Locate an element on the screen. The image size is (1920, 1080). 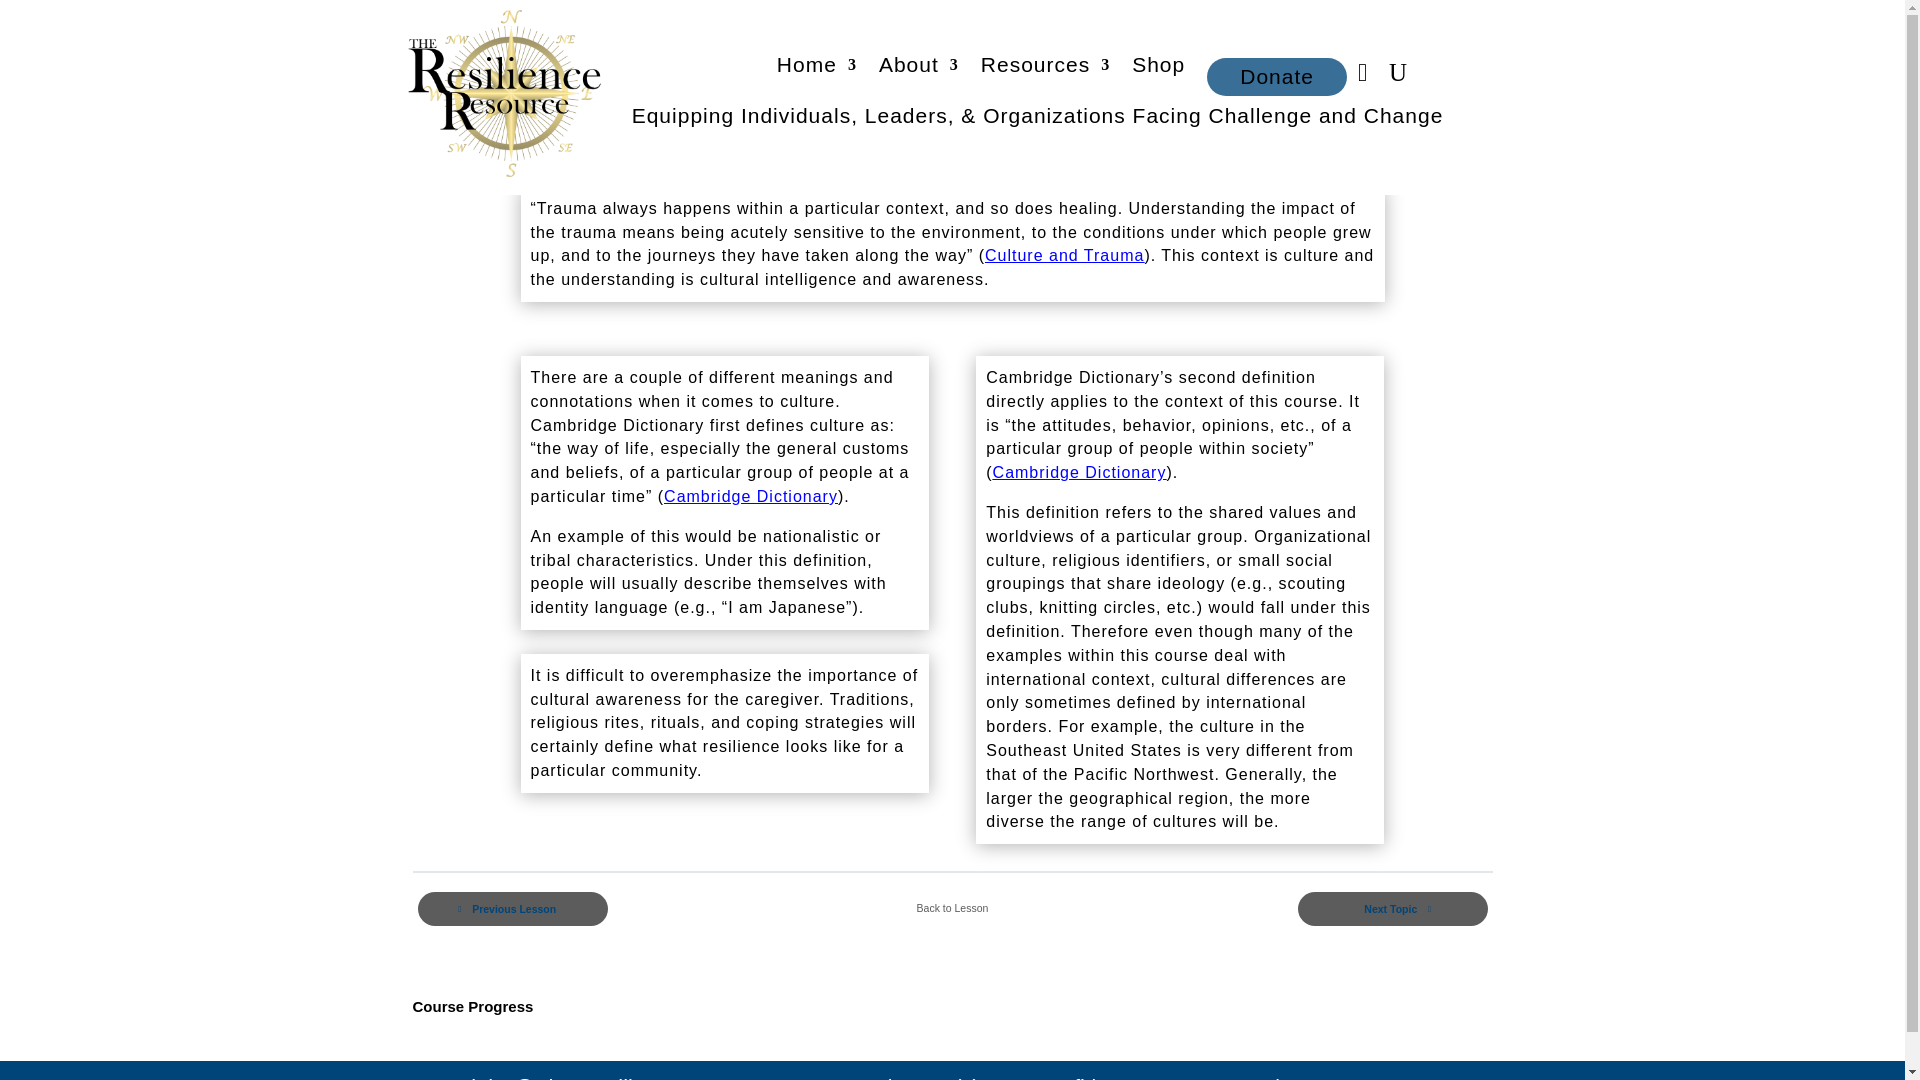
About is located at coordinates (918, 68).